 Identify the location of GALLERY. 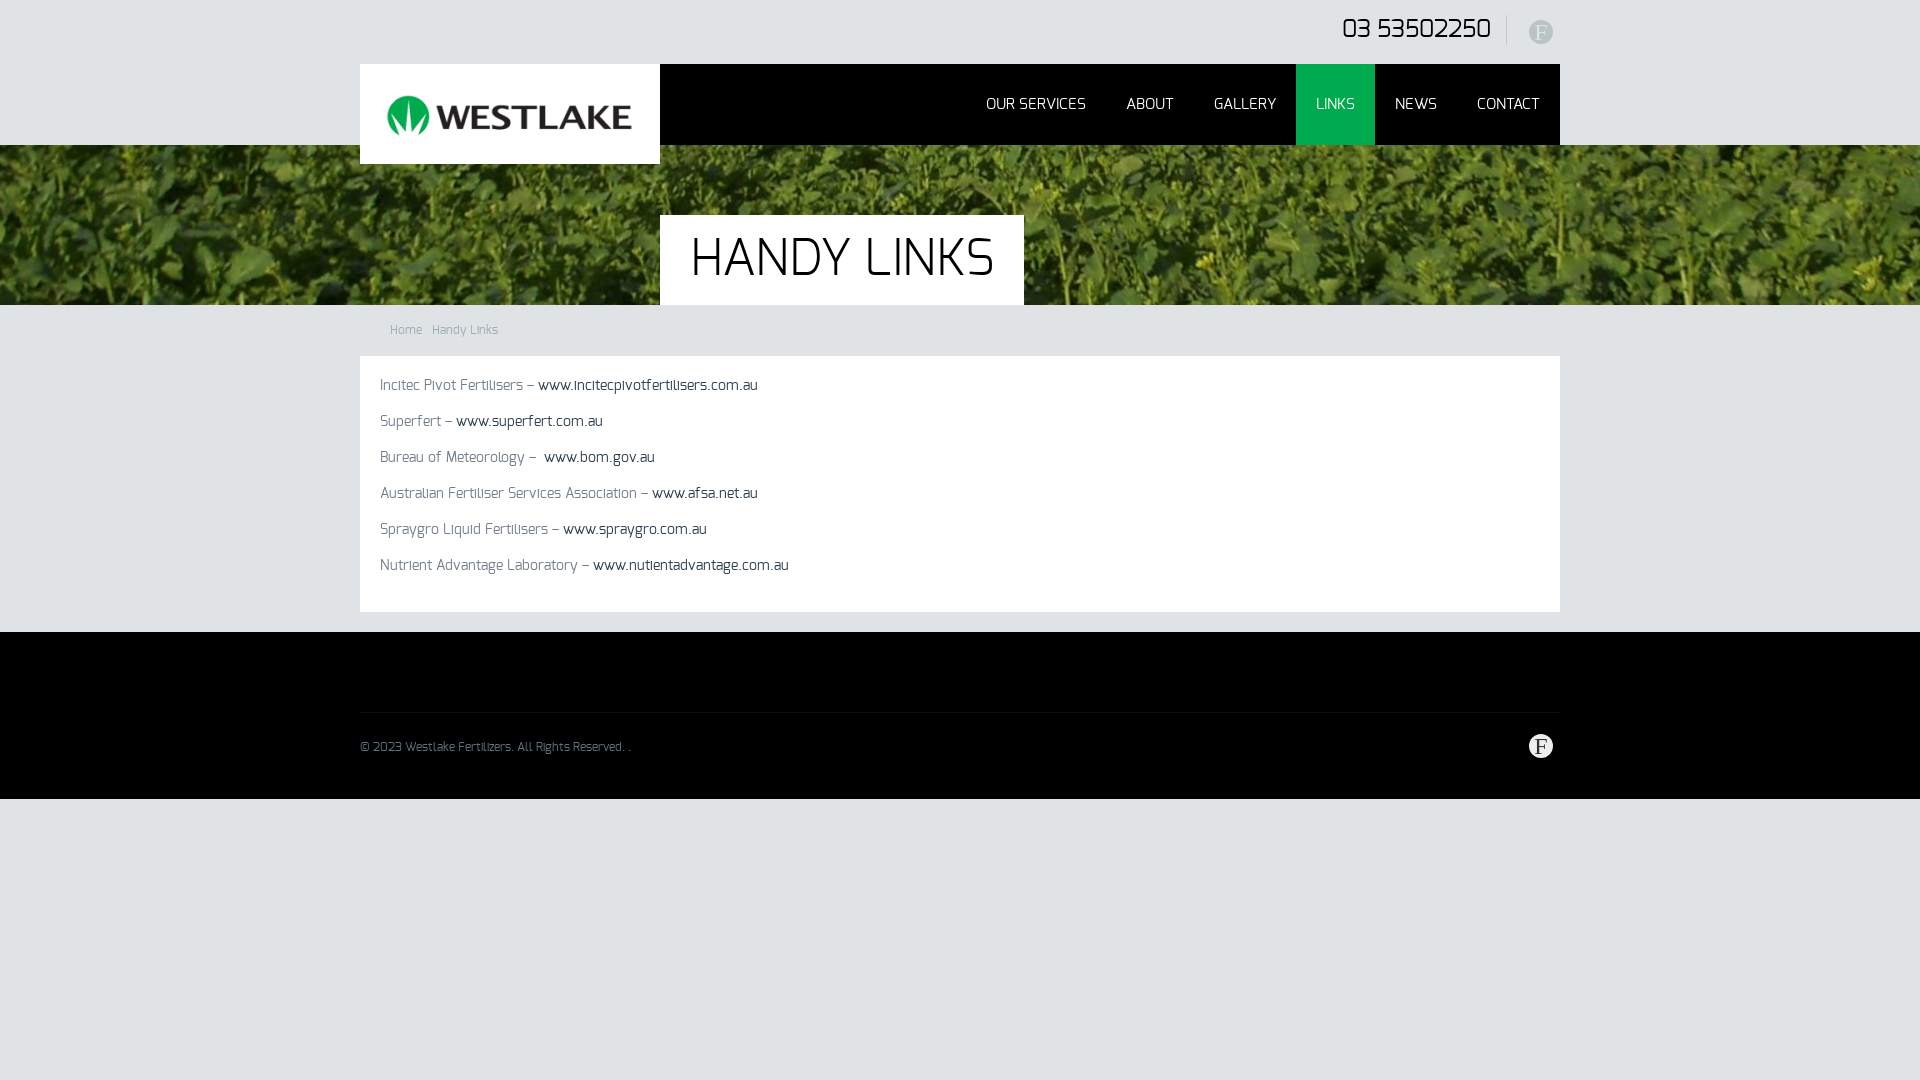
(1245, 104).